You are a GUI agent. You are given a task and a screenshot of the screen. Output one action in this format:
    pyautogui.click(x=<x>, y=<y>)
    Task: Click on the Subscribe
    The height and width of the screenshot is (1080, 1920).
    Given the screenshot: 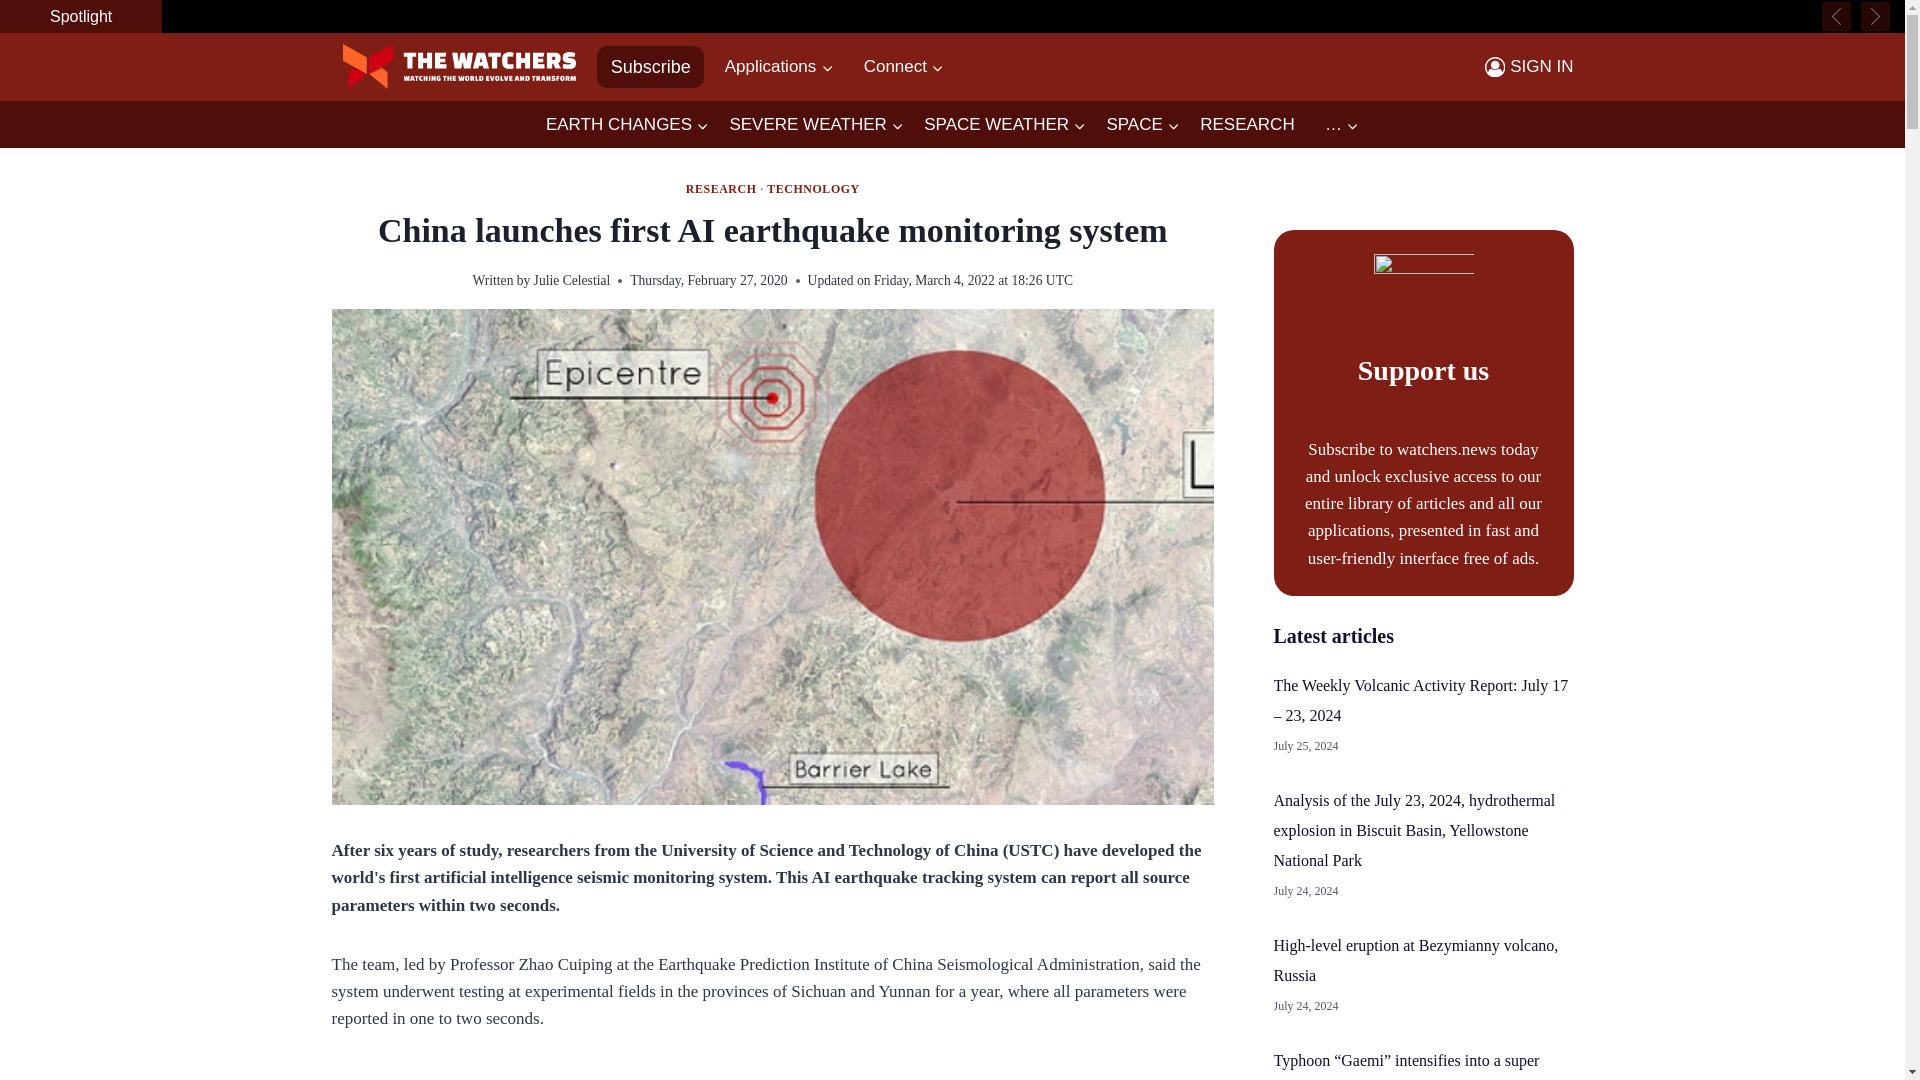 What is the action you would take?
    pyautogui.click(x=650, y=66)
    